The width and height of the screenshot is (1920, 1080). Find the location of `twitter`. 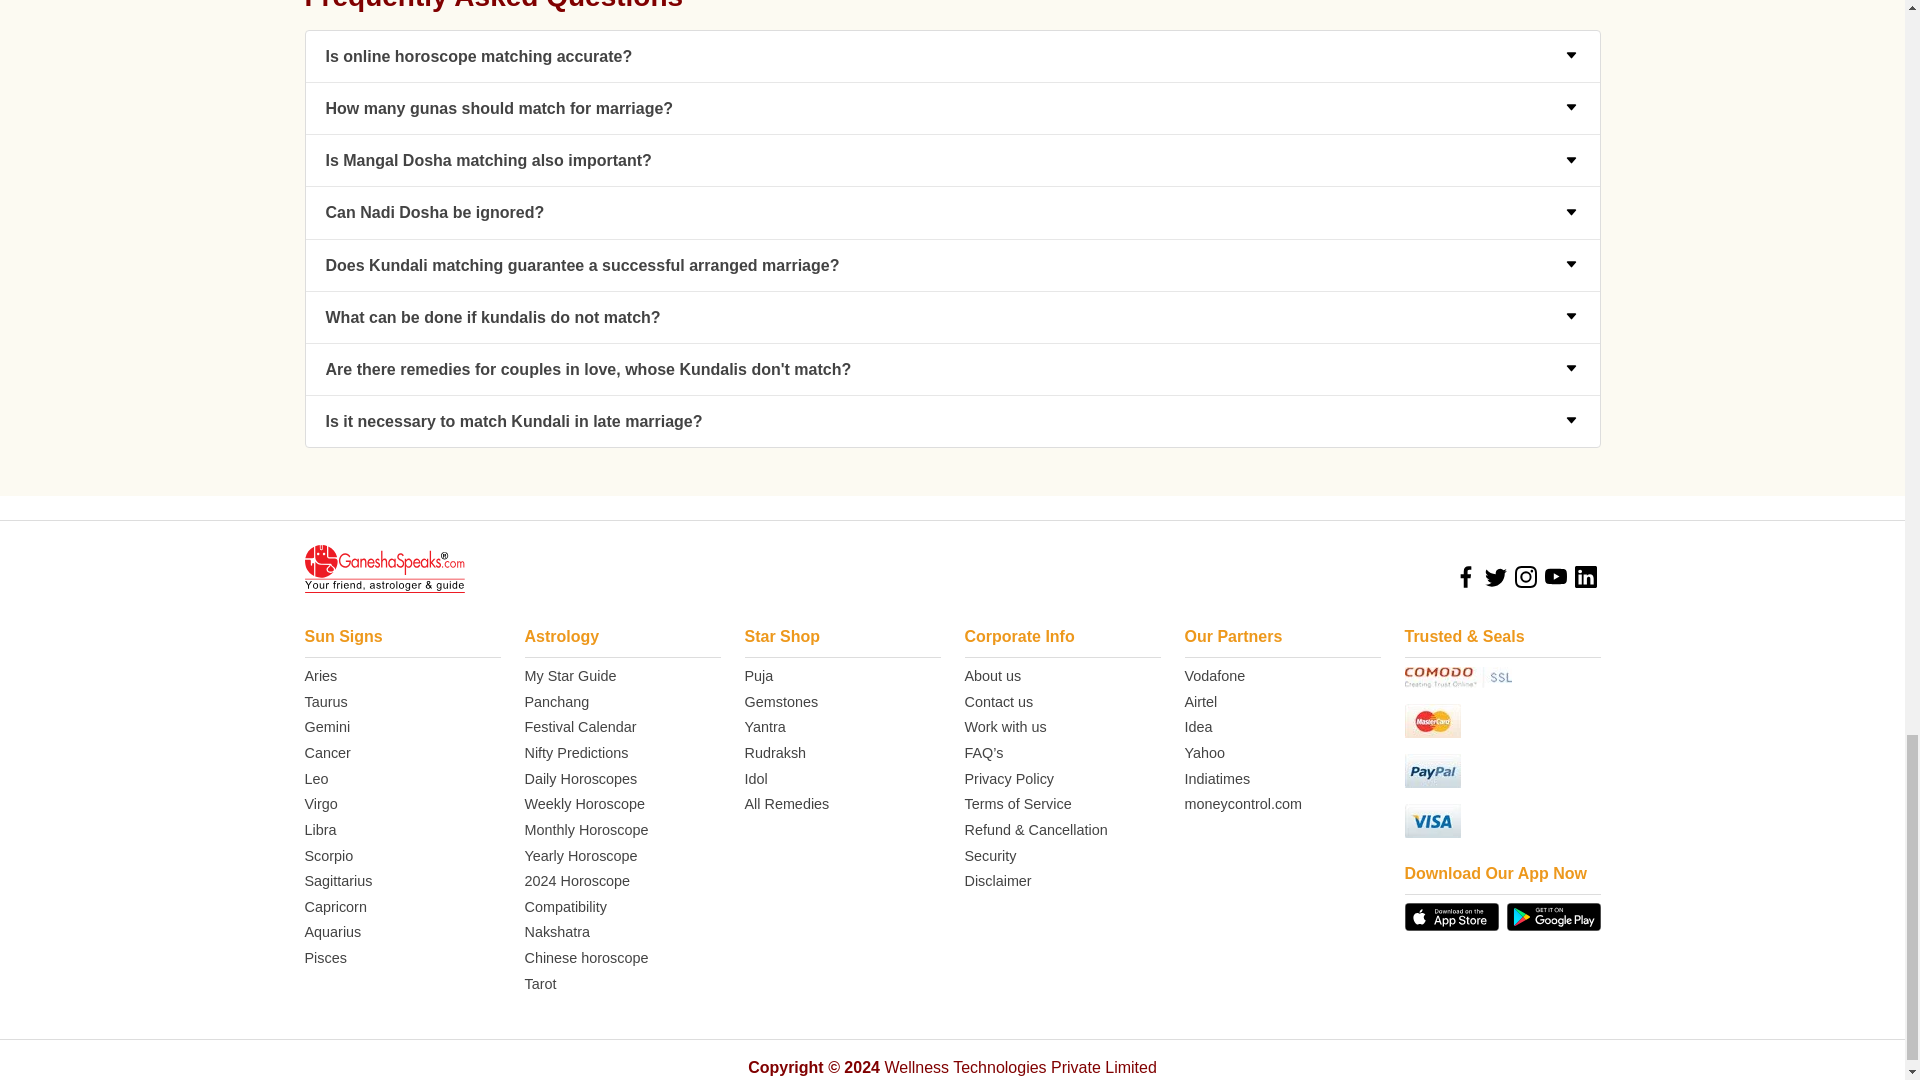

twitter is located at coordinates (1494, 576).